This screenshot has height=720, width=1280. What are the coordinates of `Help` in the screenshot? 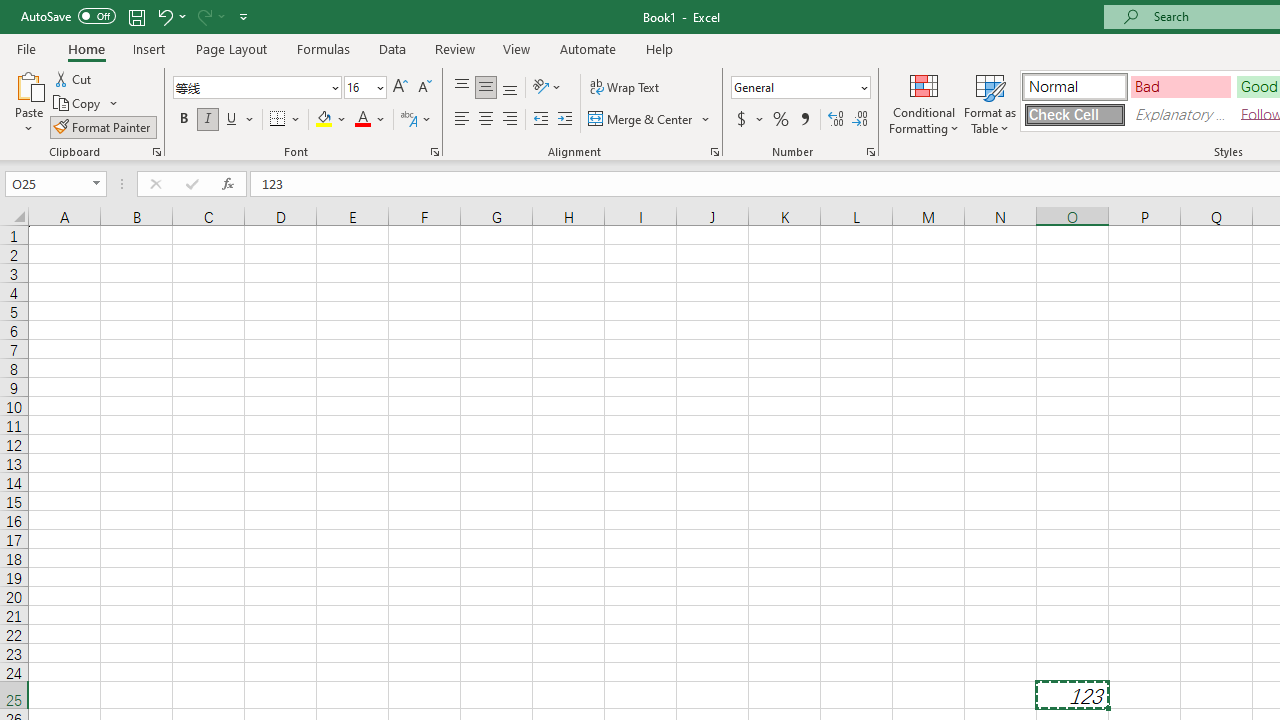 It's located at (660, 48).